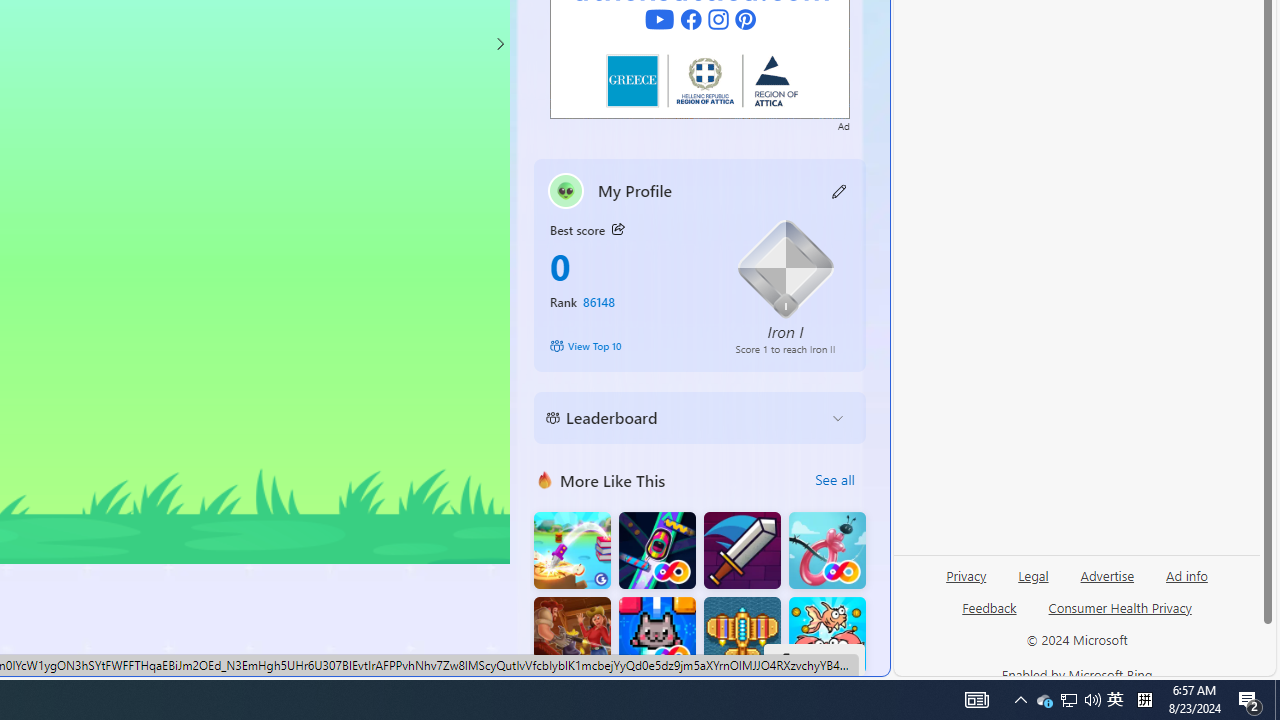 This screenshot has width=1280, height=720. What do you see at coordinates (827, 550) in the screenshot?
I see `Balloon FRVR` at bounding box center [827, 550].